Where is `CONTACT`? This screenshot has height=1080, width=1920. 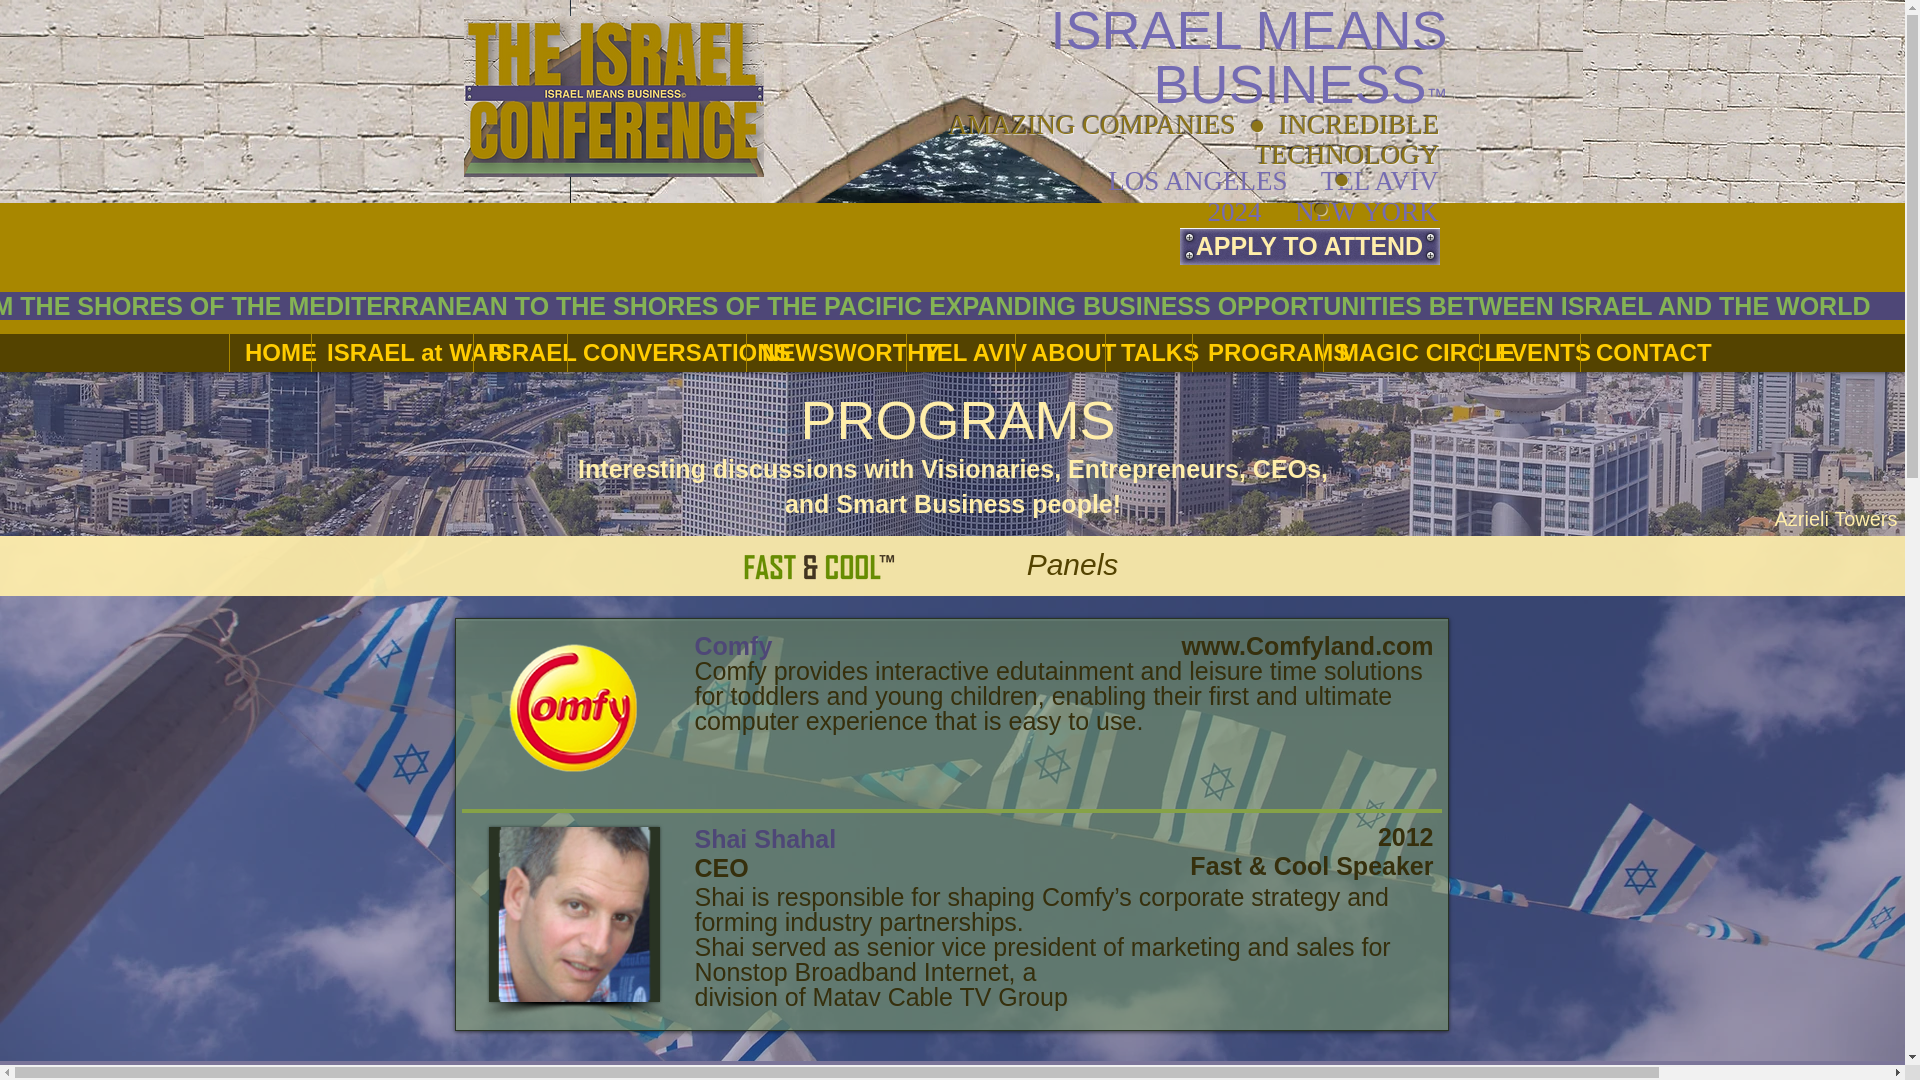
CONTACT is located at coordinates (1636, 352).